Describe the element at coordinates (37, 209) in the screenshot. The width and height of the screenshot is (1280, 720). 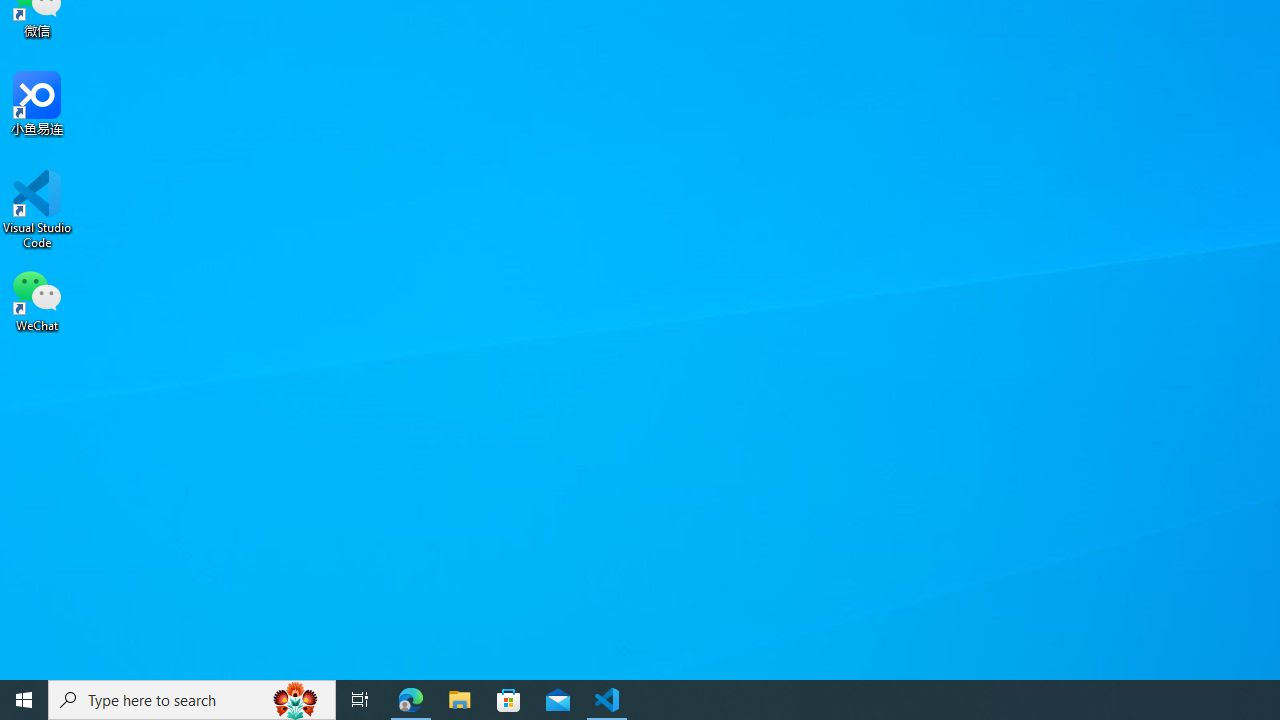
I see `Visual Studio Code` at that location.